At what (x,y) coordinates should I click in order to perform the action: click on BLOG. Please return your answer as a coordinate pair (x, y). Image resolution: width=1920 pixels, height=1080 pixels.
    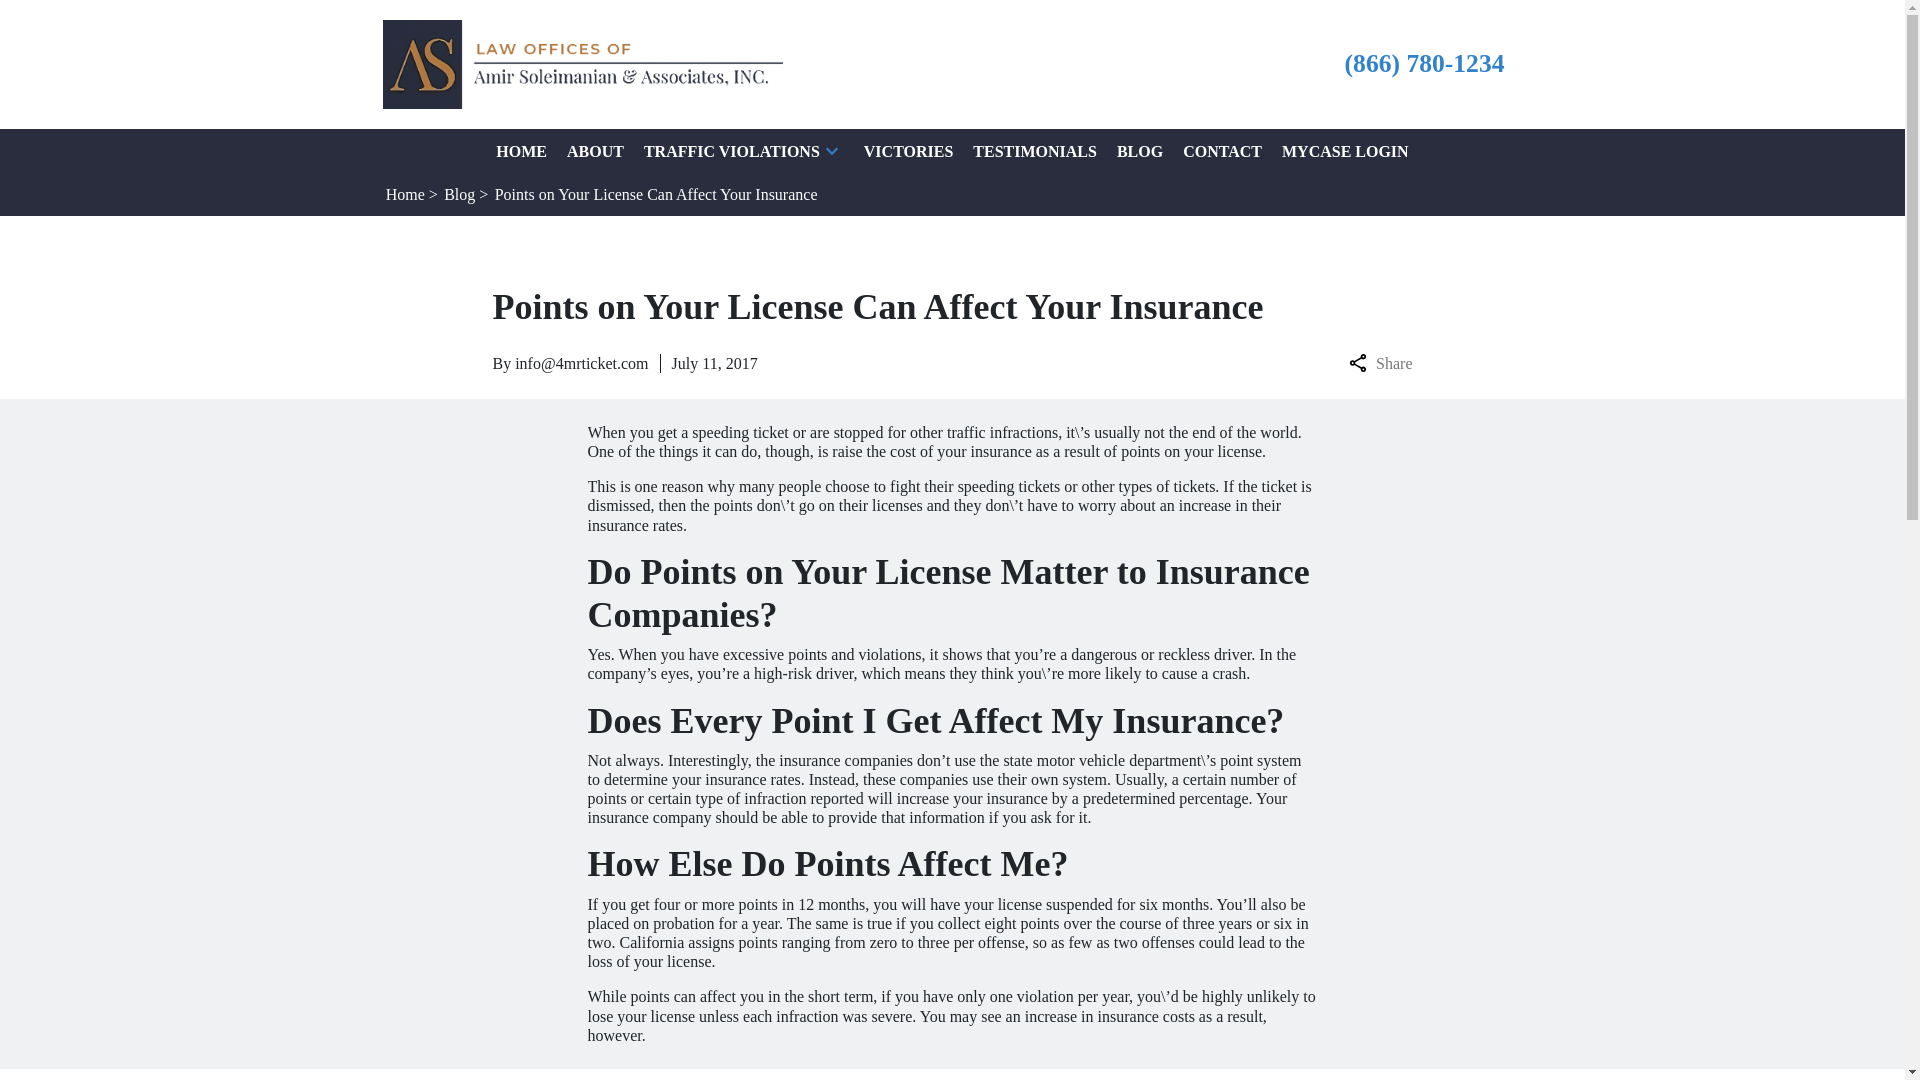
    Looking at the image, I should click on (1140, 150).